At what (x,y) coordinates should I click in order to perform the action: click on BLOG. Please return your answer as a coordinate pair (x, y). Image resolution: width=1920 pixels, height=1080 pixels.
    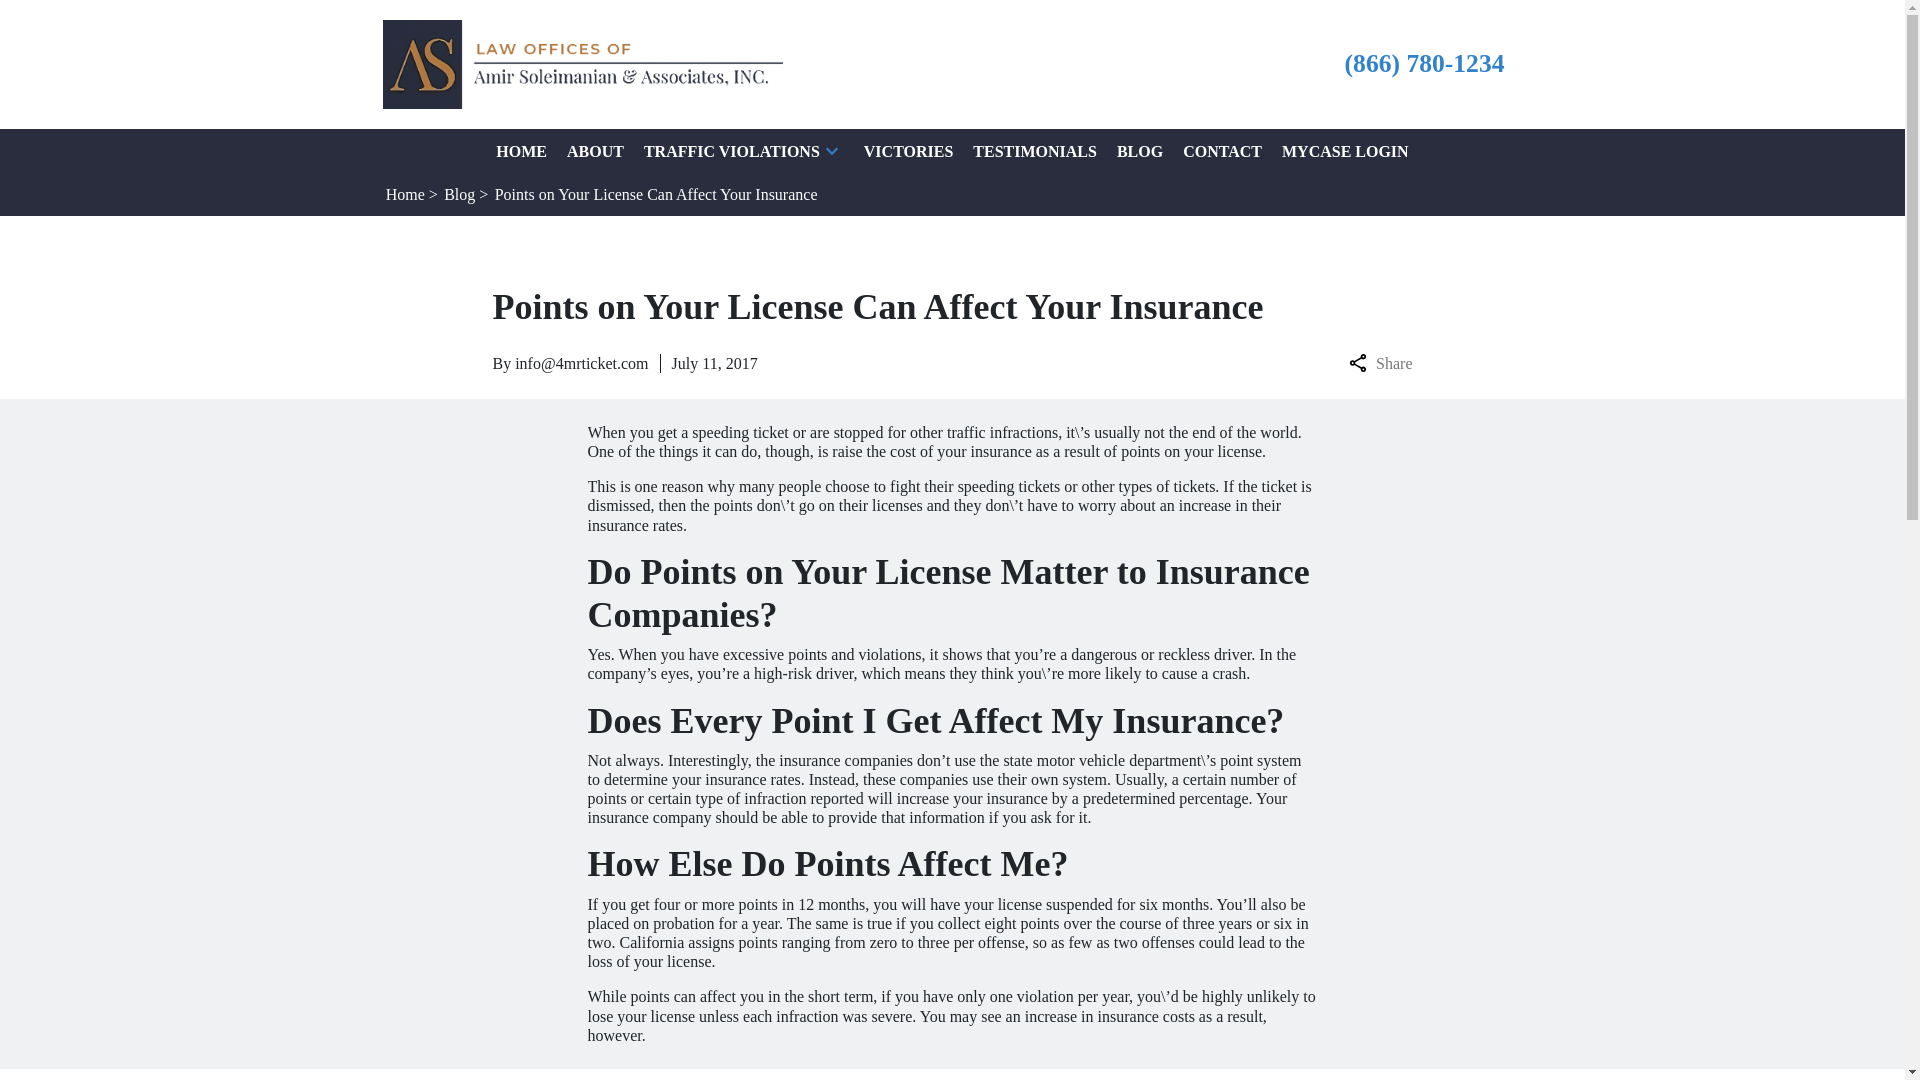
    Looking at the image, I should click on (1140, 150).